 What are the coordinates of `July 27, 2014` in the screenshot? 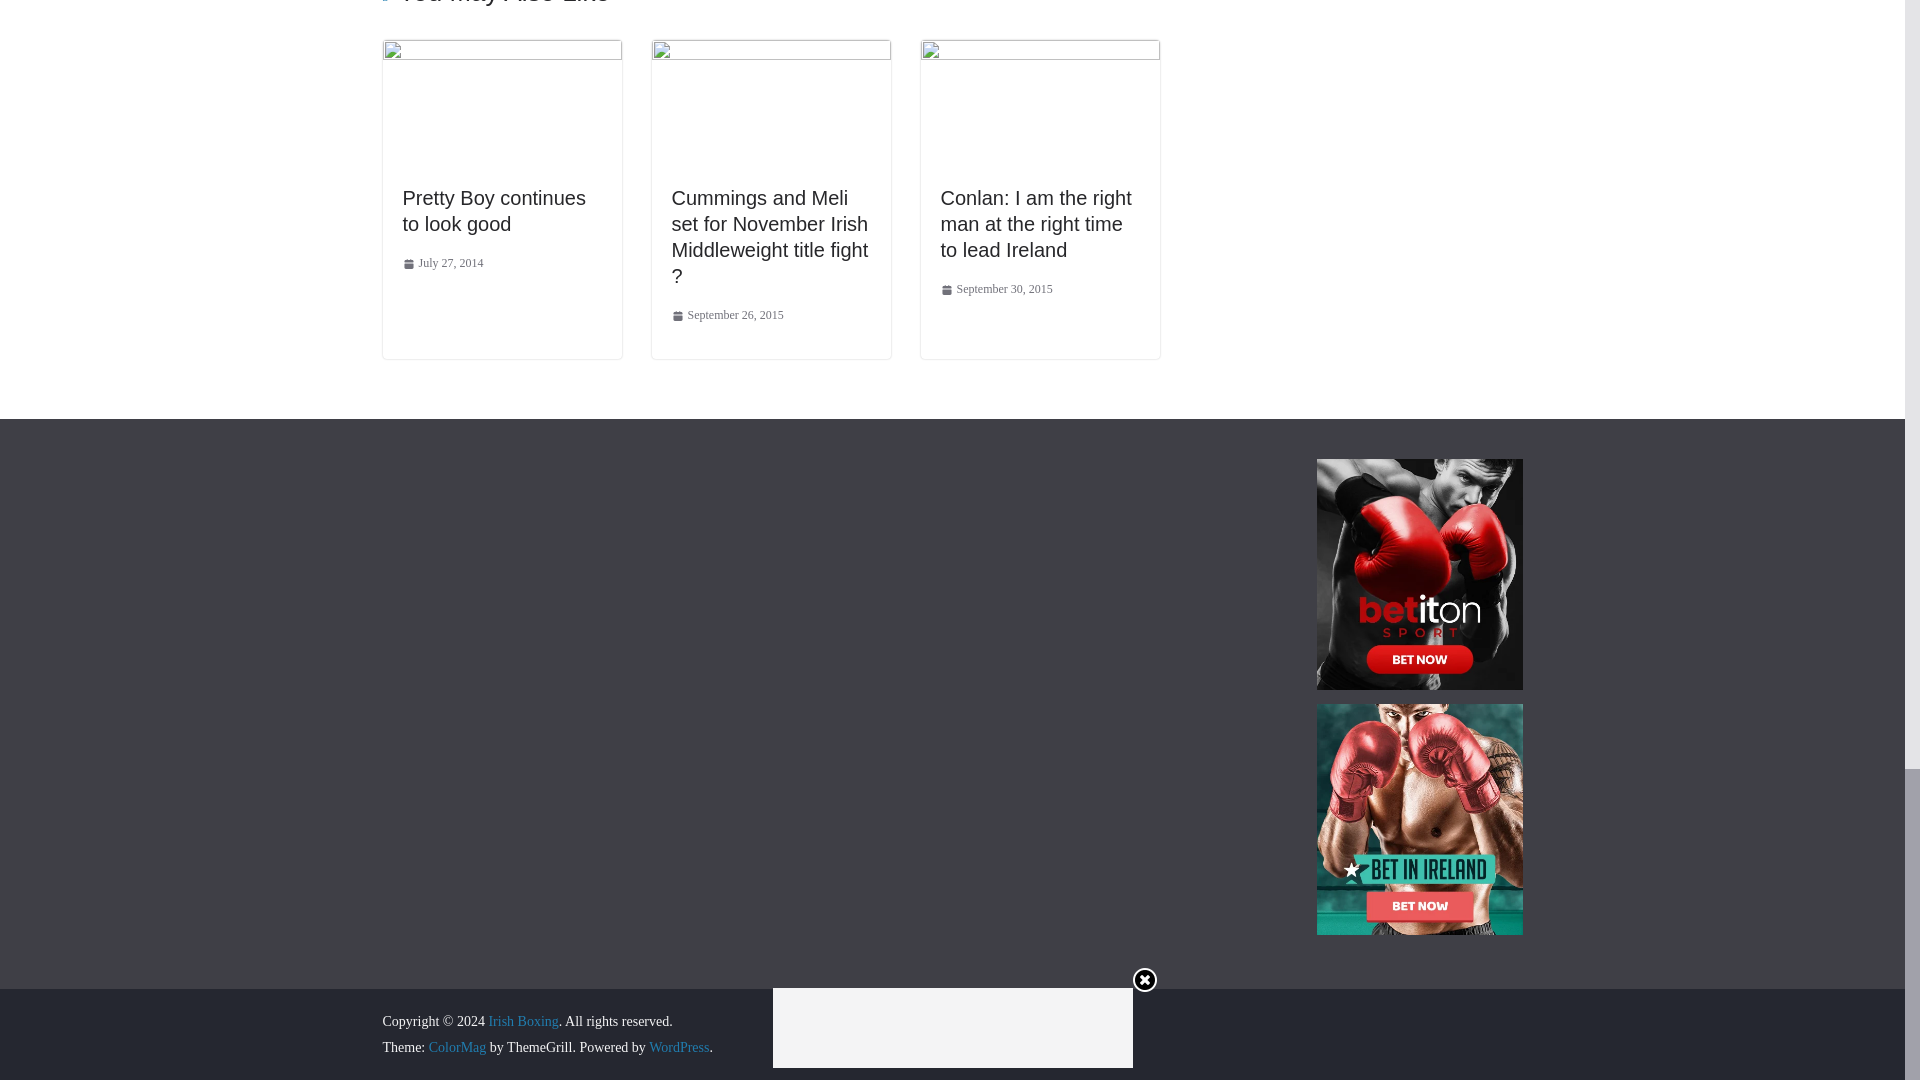 It's located at (442, 264).